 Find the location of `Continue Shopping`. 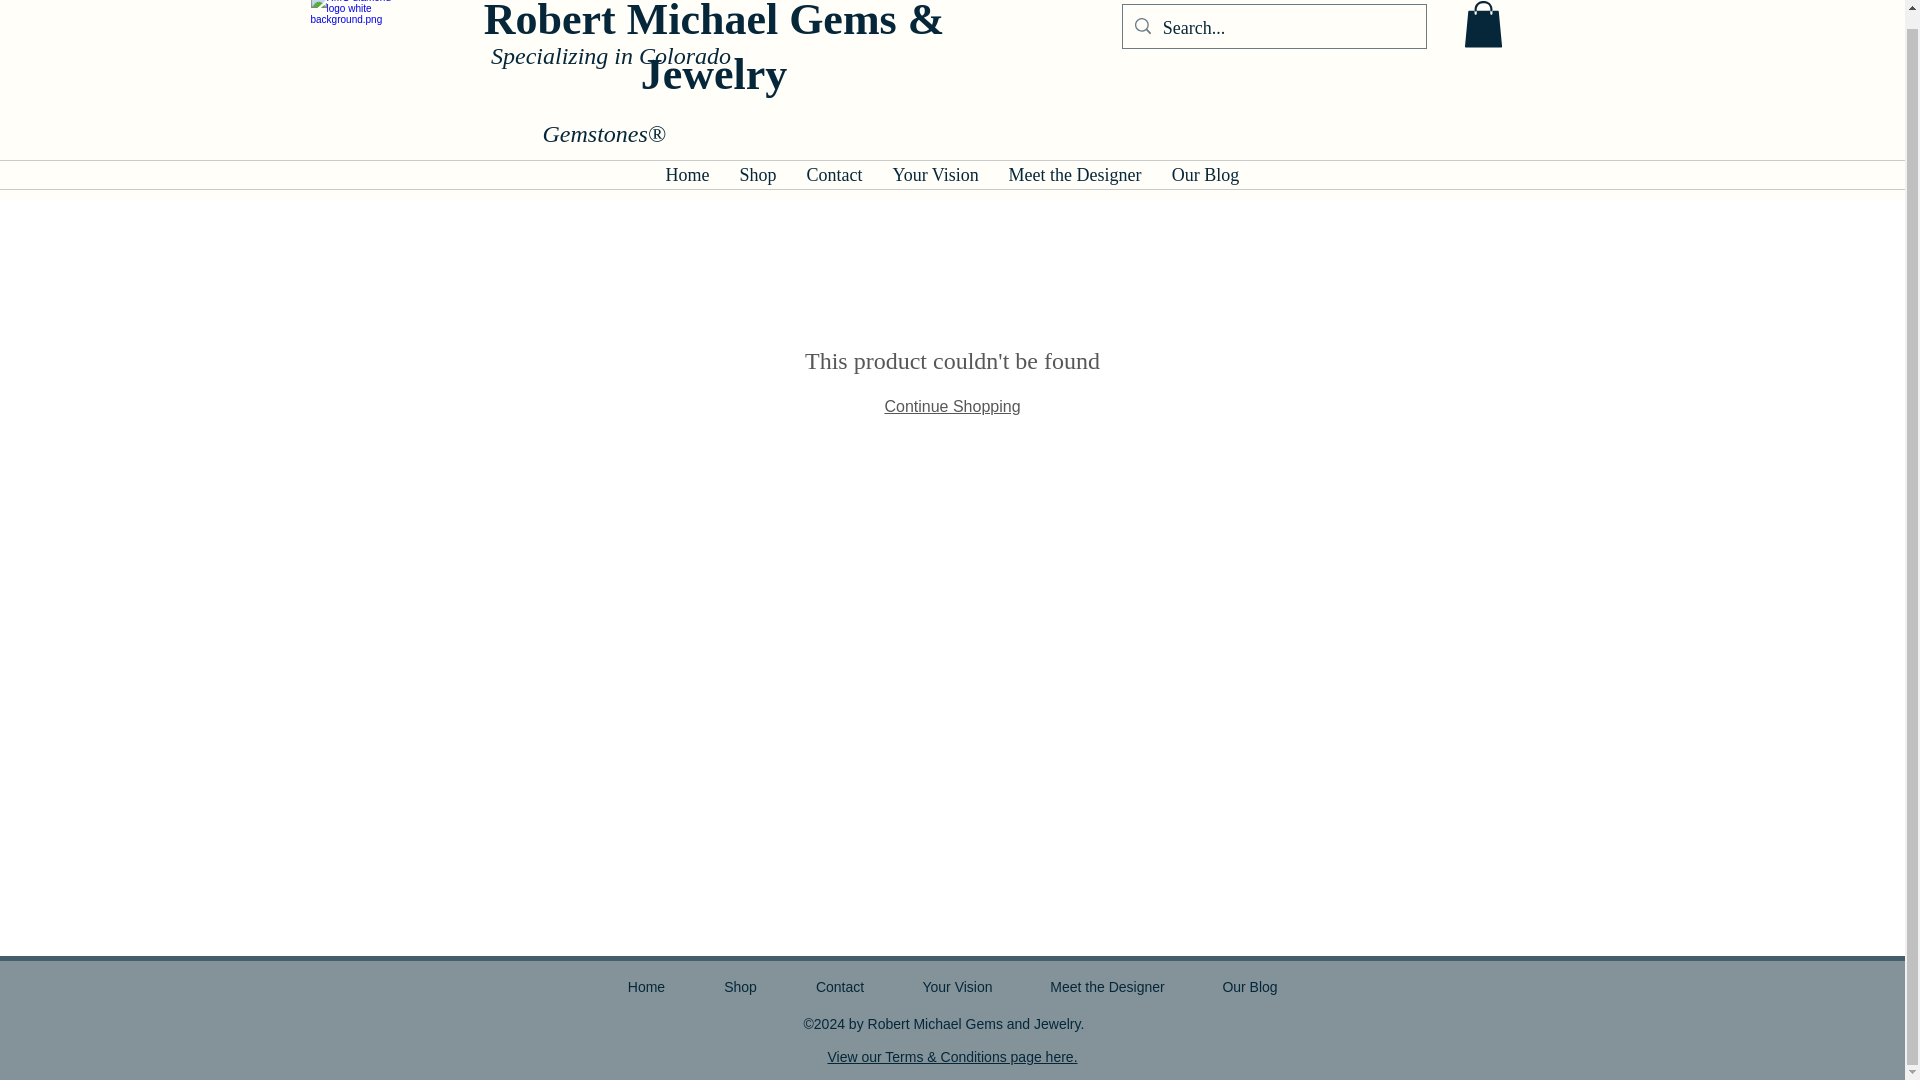

Continue Shopping is located at coordinates (951, 406).